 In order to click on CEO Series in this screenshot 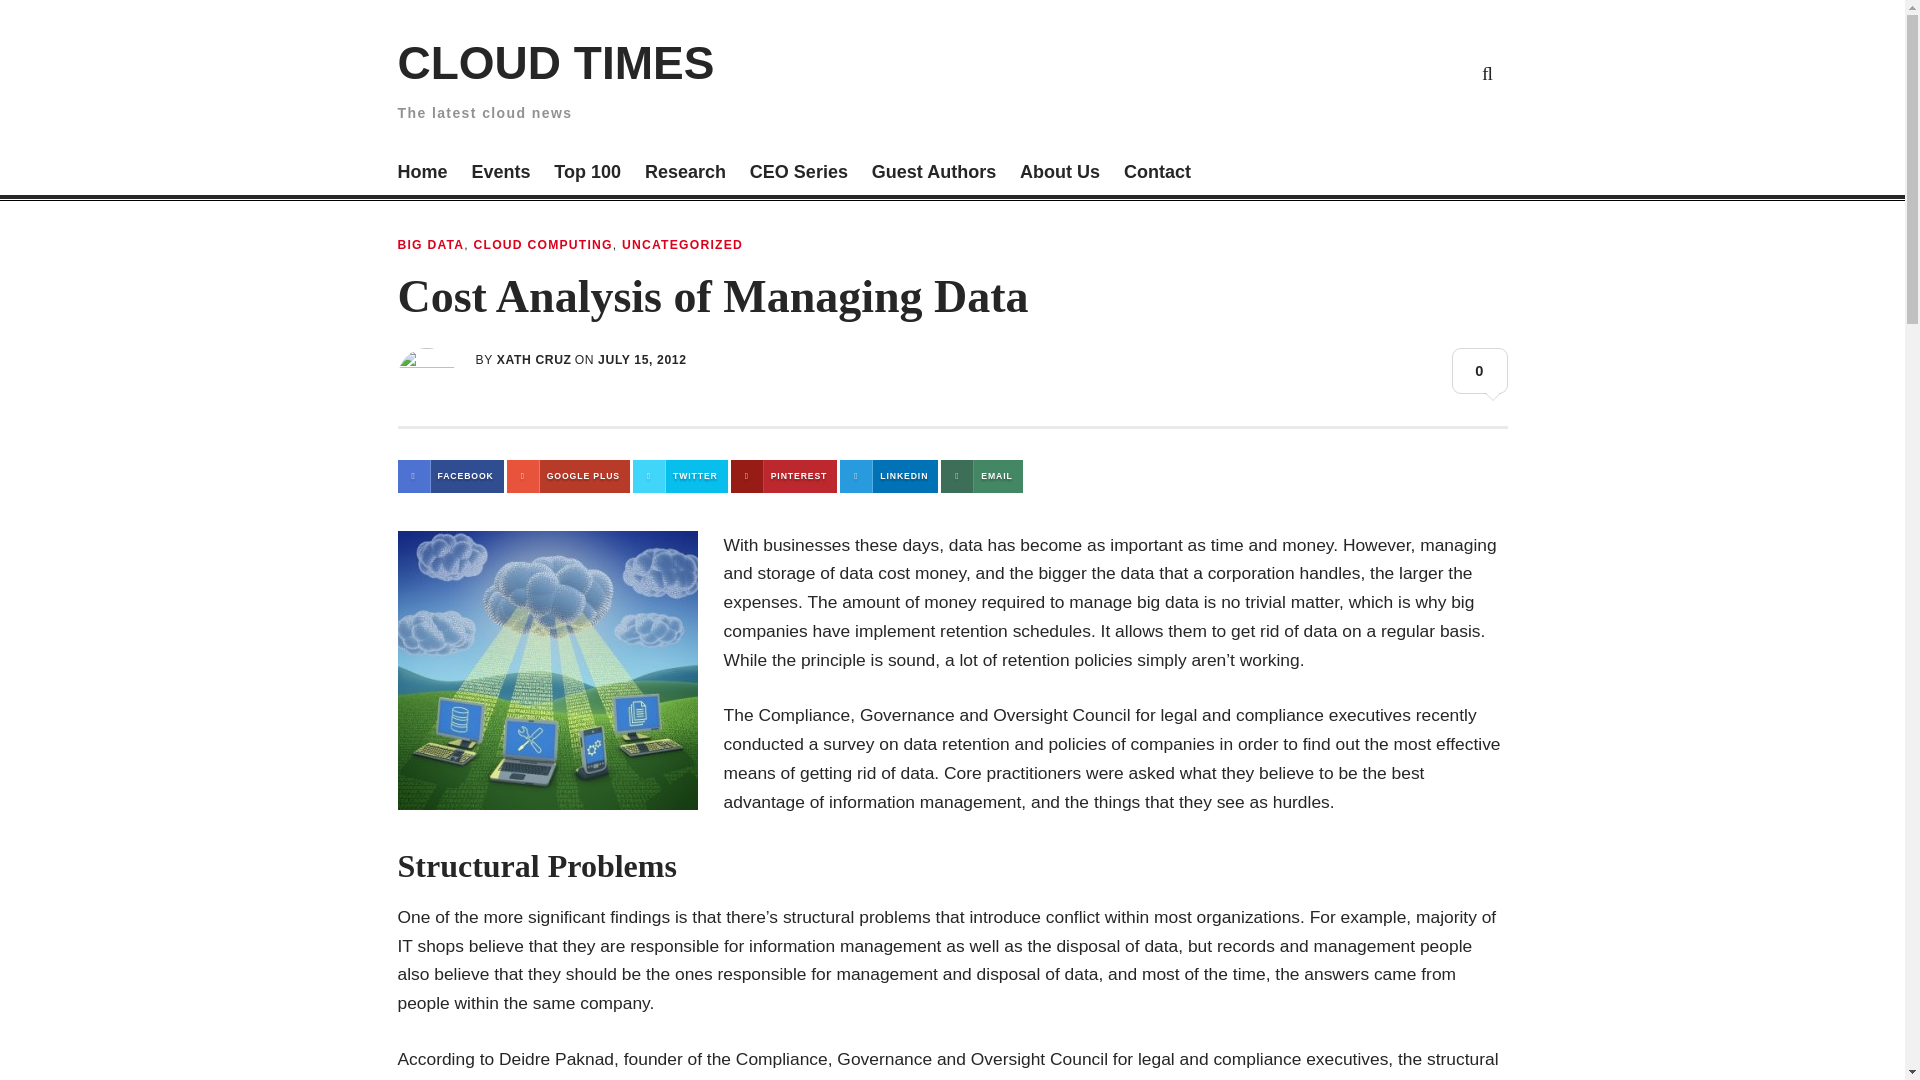, I will do `click(799, 174)`.